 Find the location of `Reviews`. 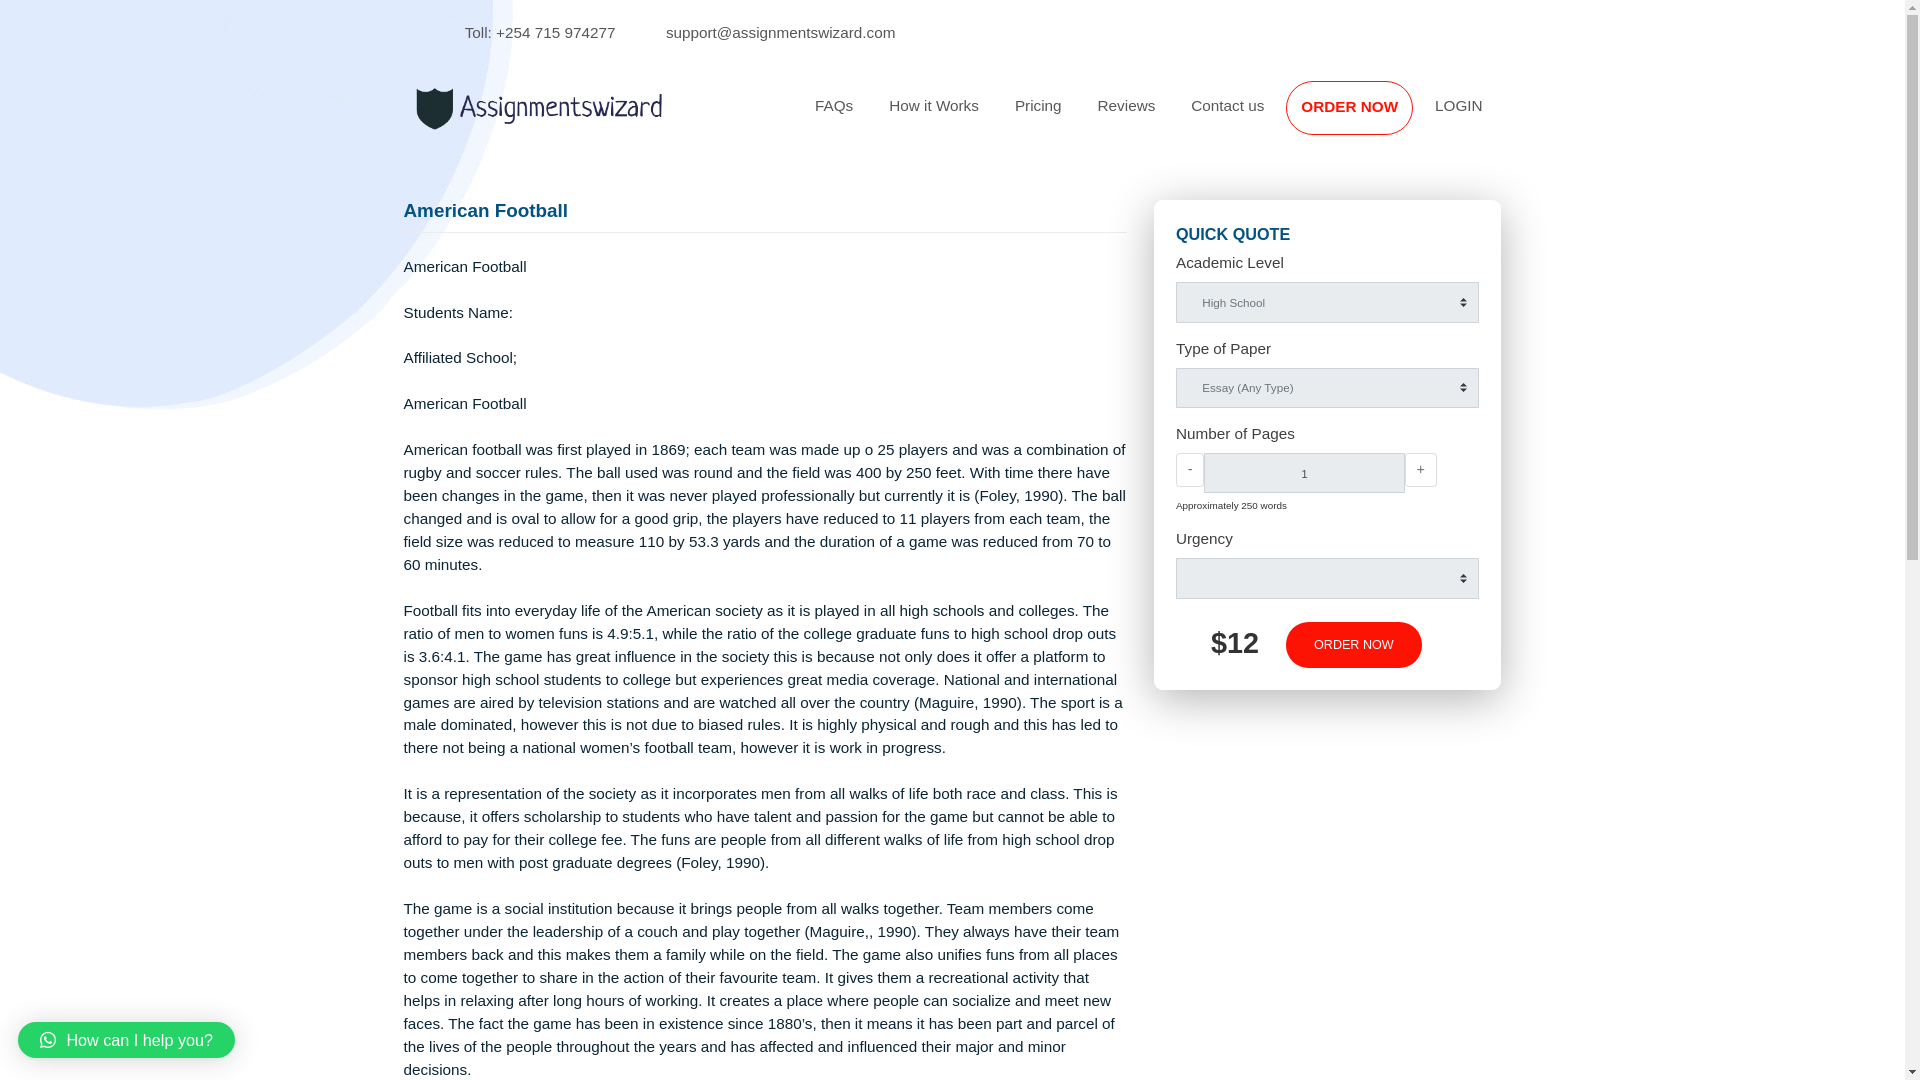

Reviews is located at coordinates (1251, 118).